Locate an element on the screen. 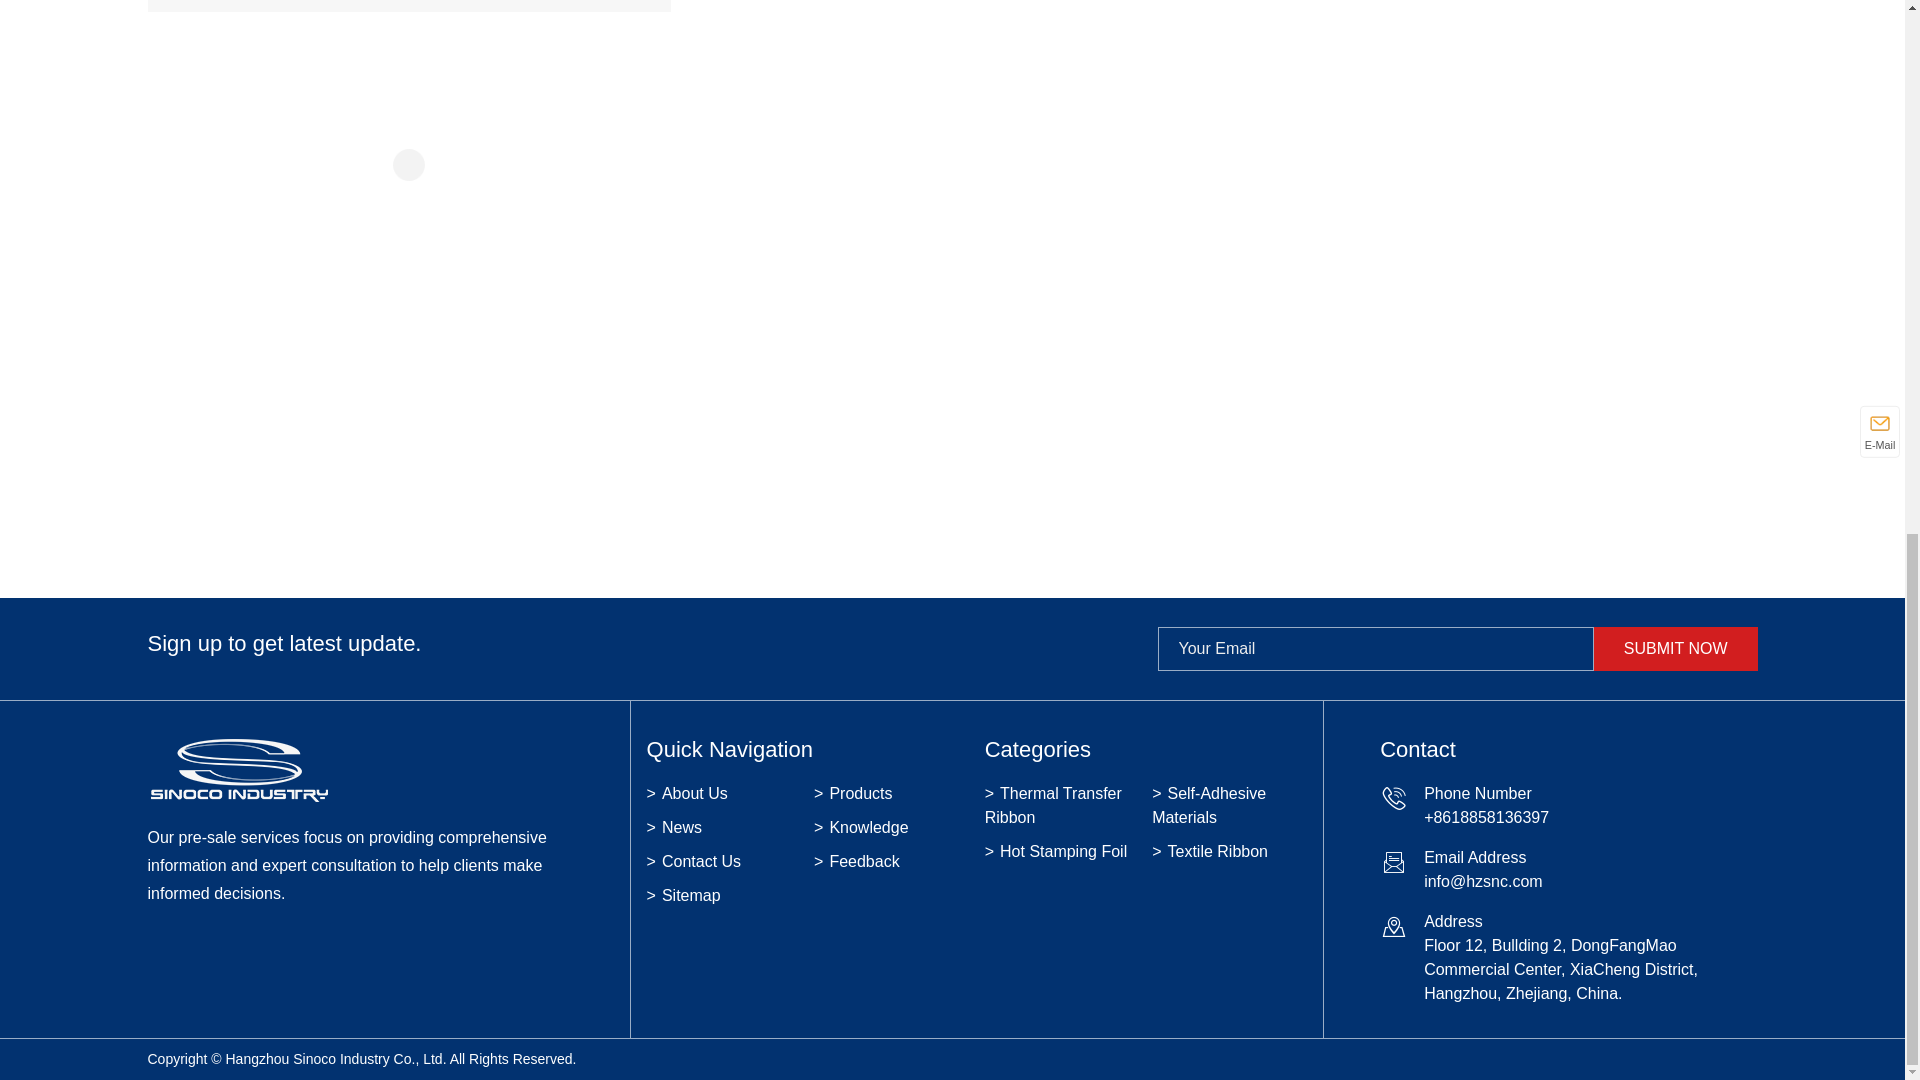  Products is located at coordinates (892, 793).